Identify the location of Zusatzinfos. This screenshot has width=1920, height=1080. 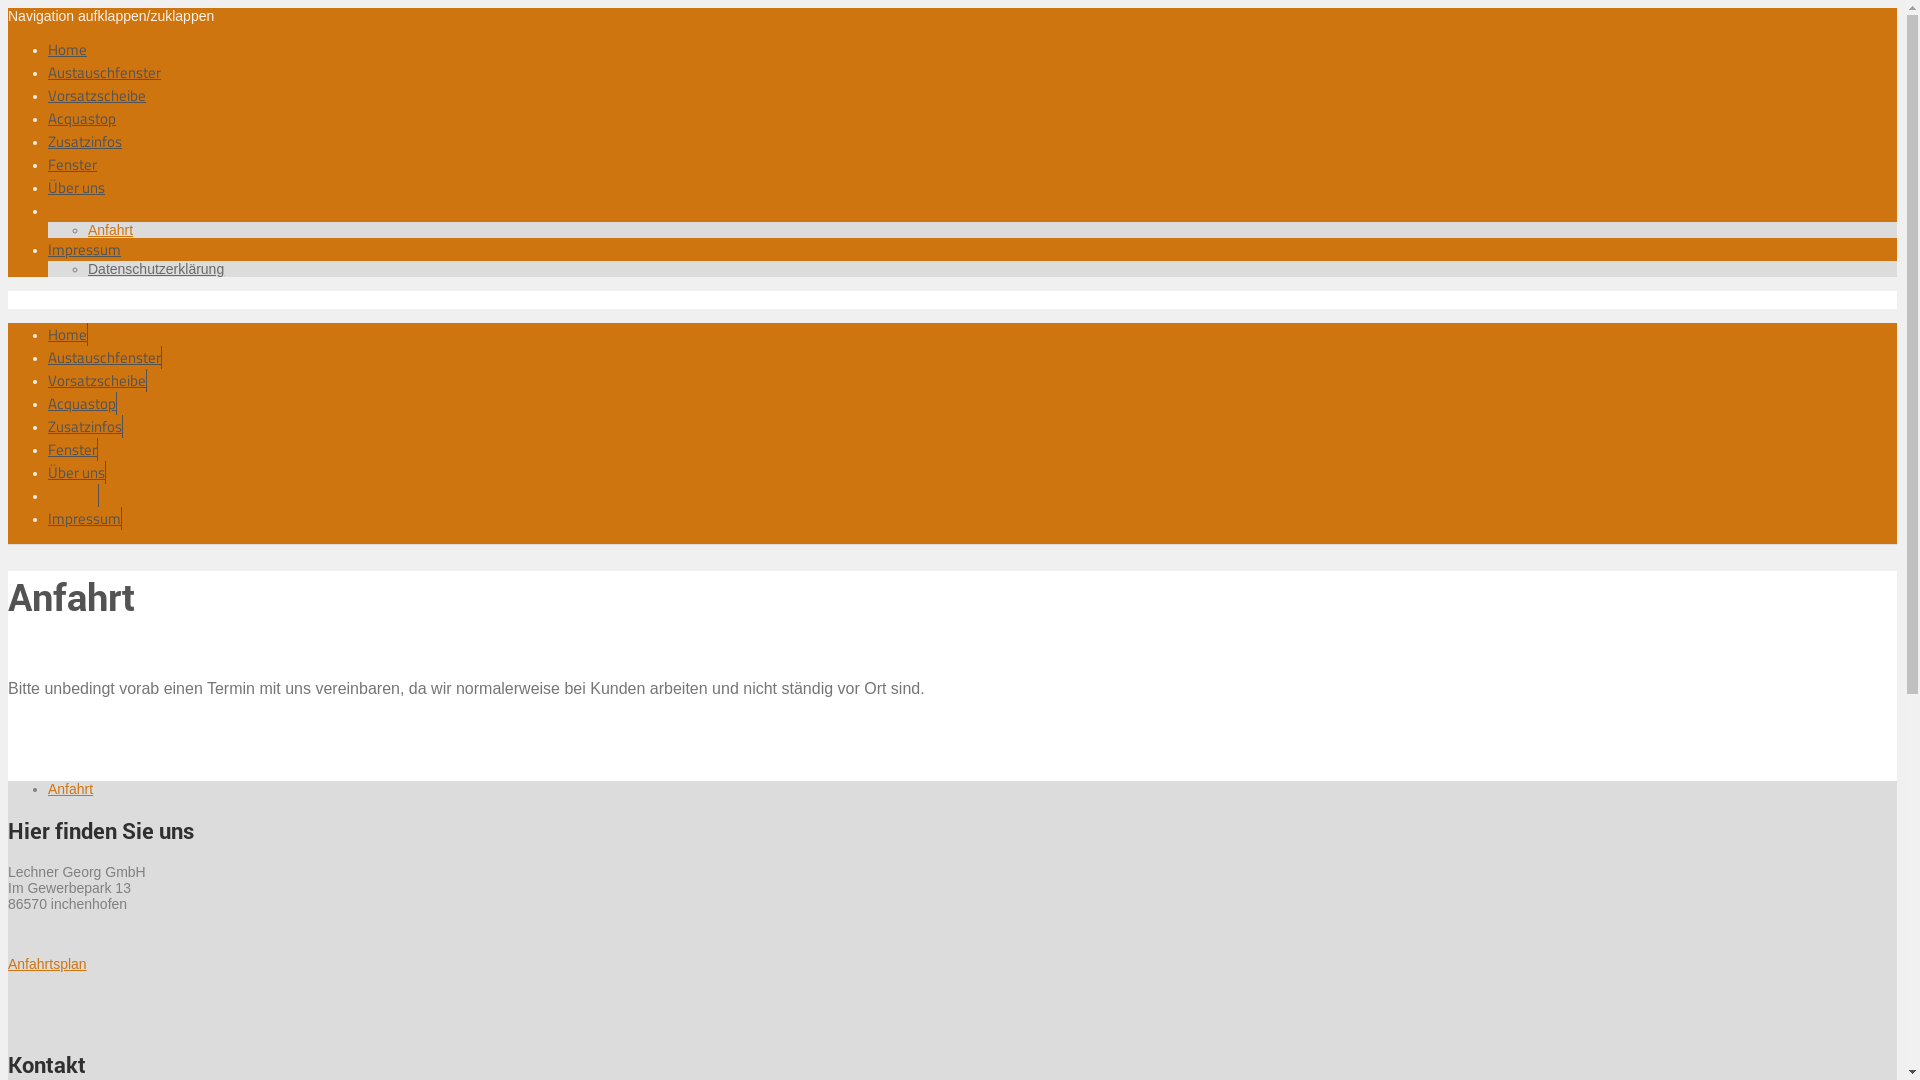
(85, 142).